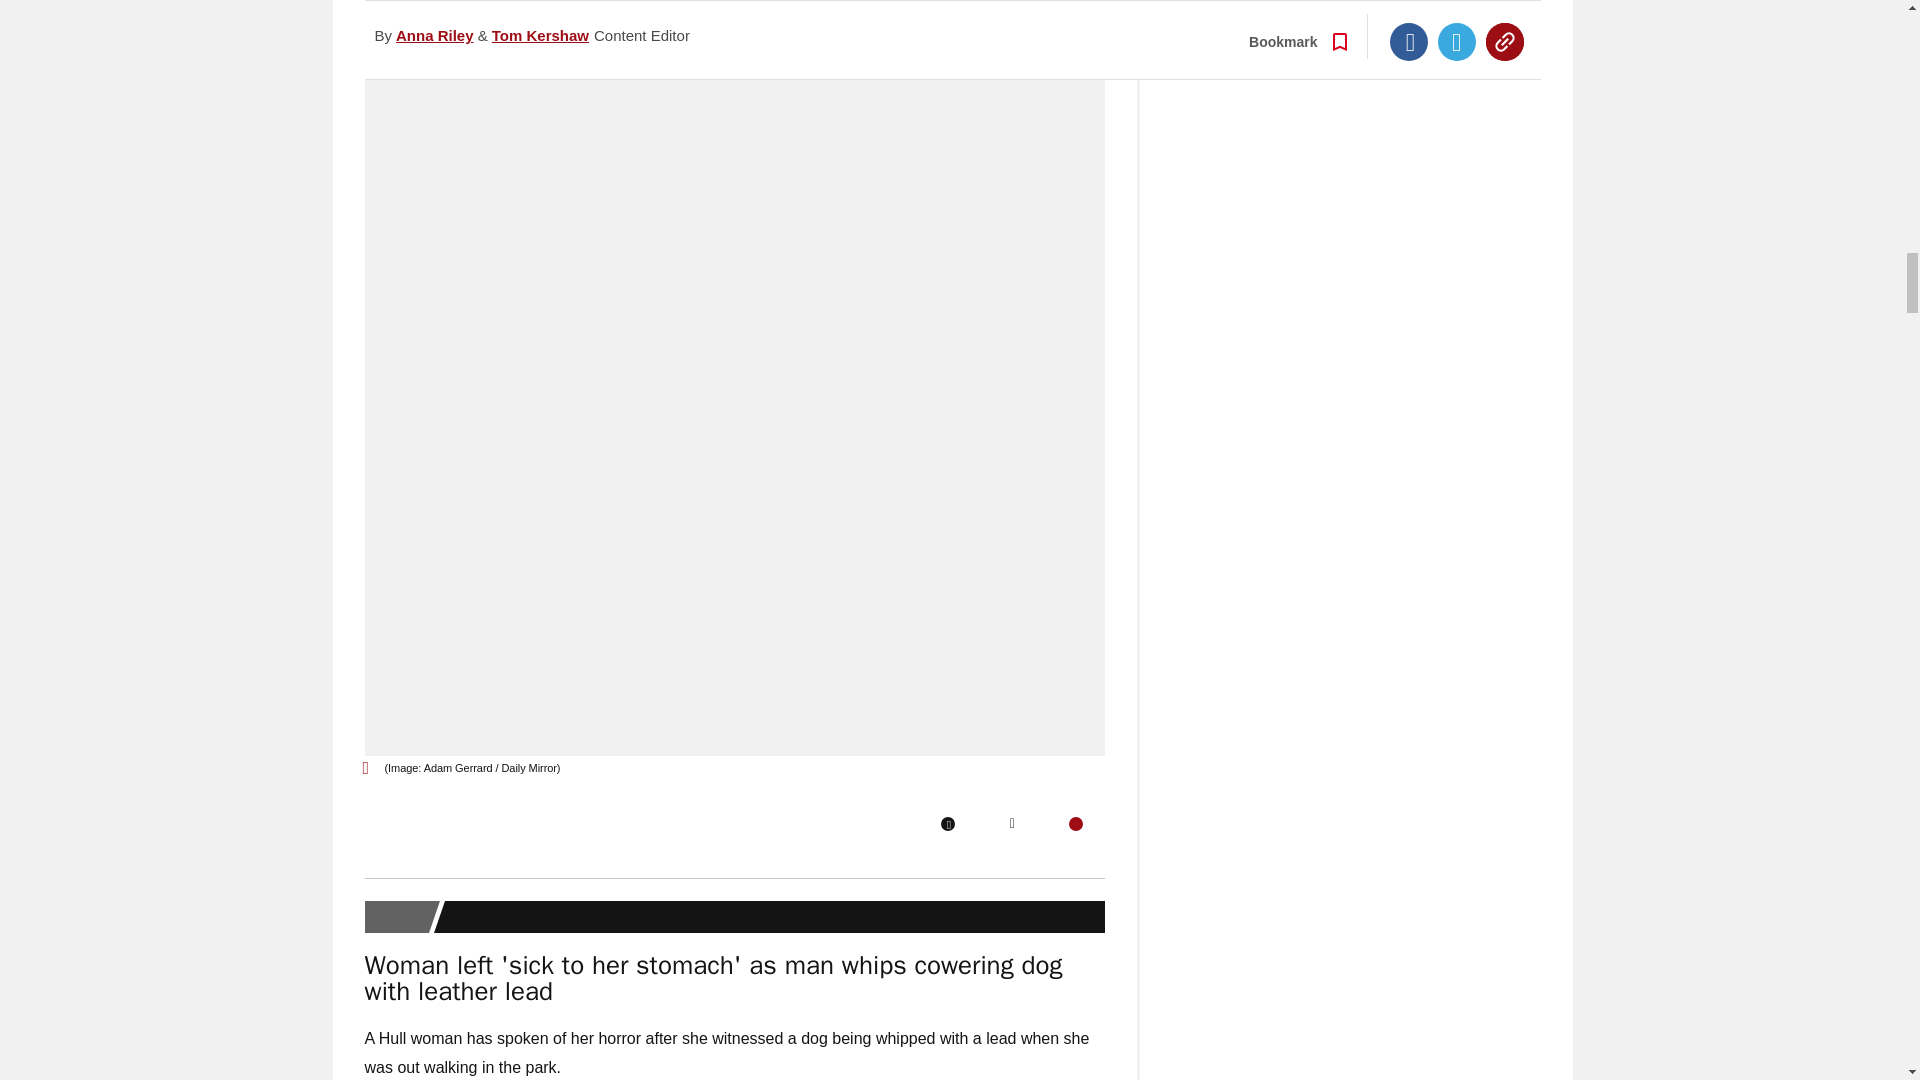  Describe the element at coordinates (947, 823) in the screenshot. I see `Facebook` at that location.